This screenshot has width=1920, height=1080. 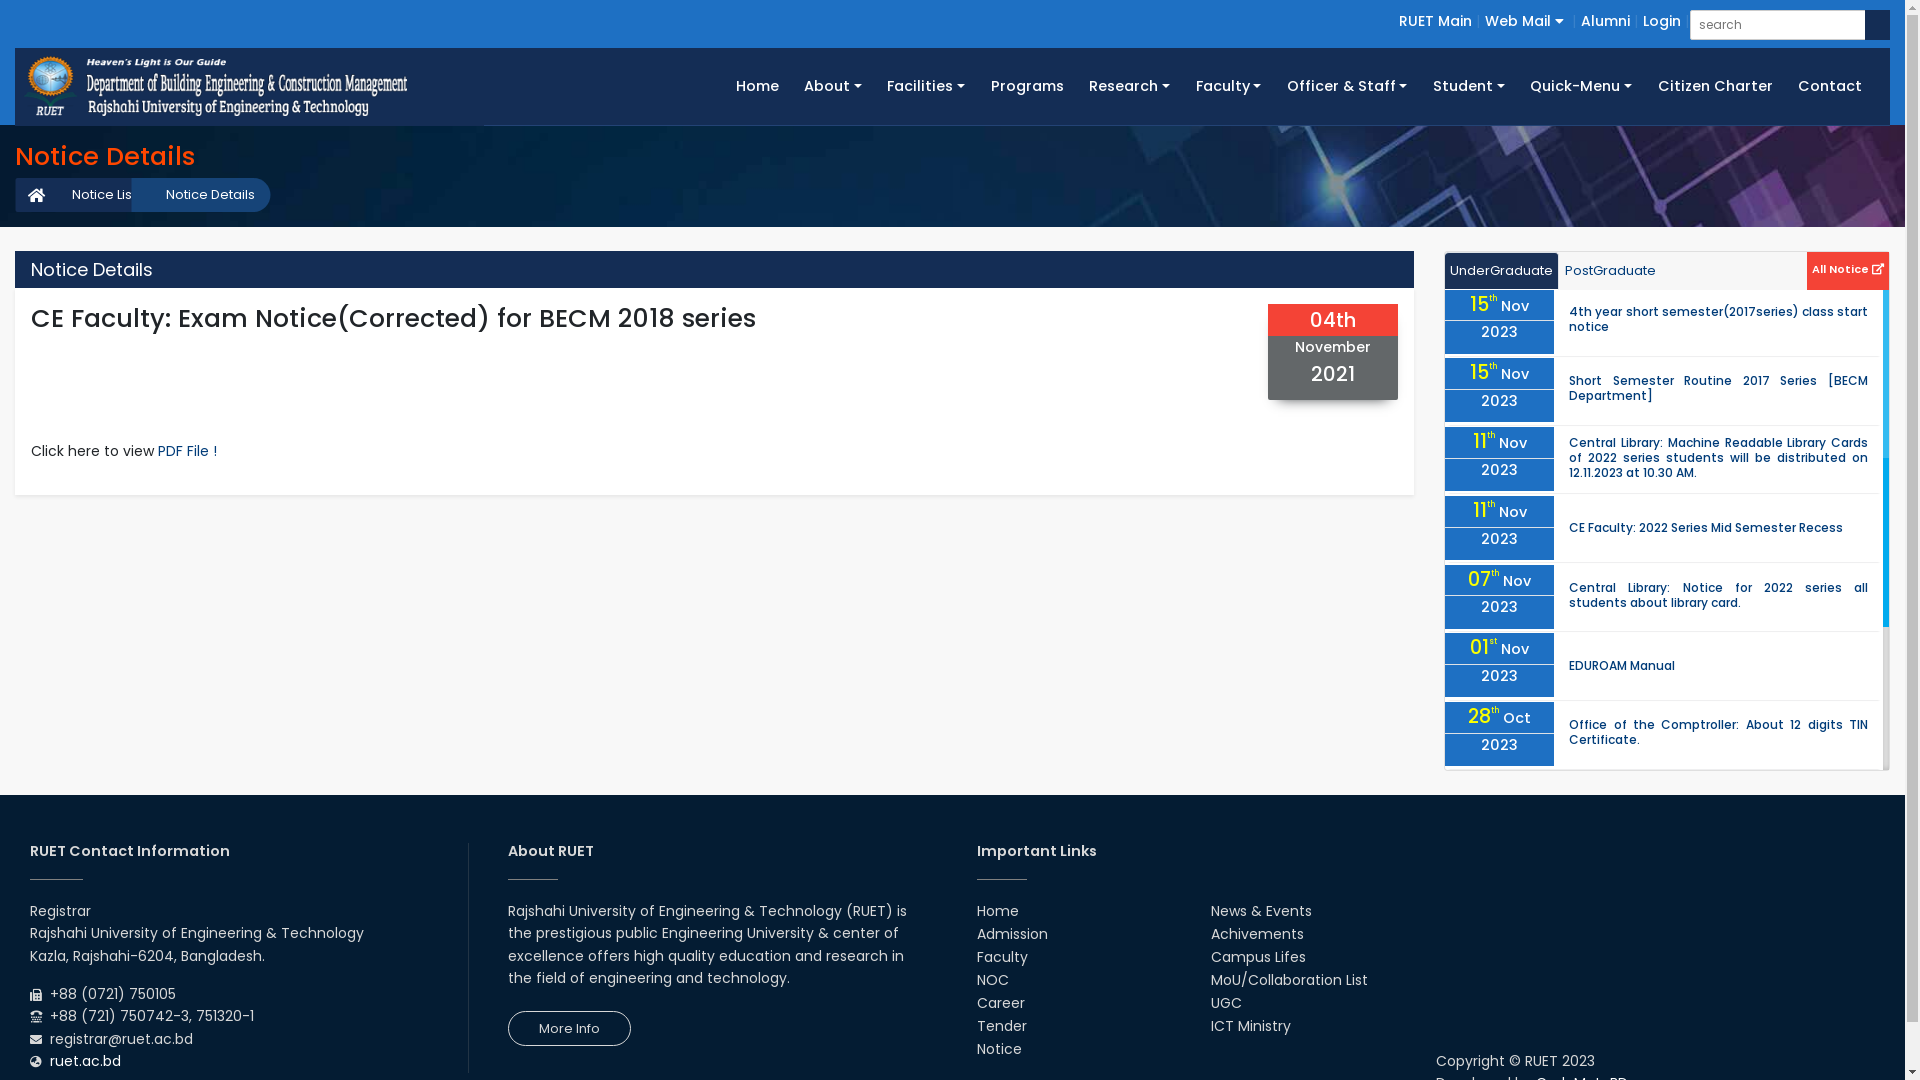 I want to click on Faculty, so click(x=1228, y=86).